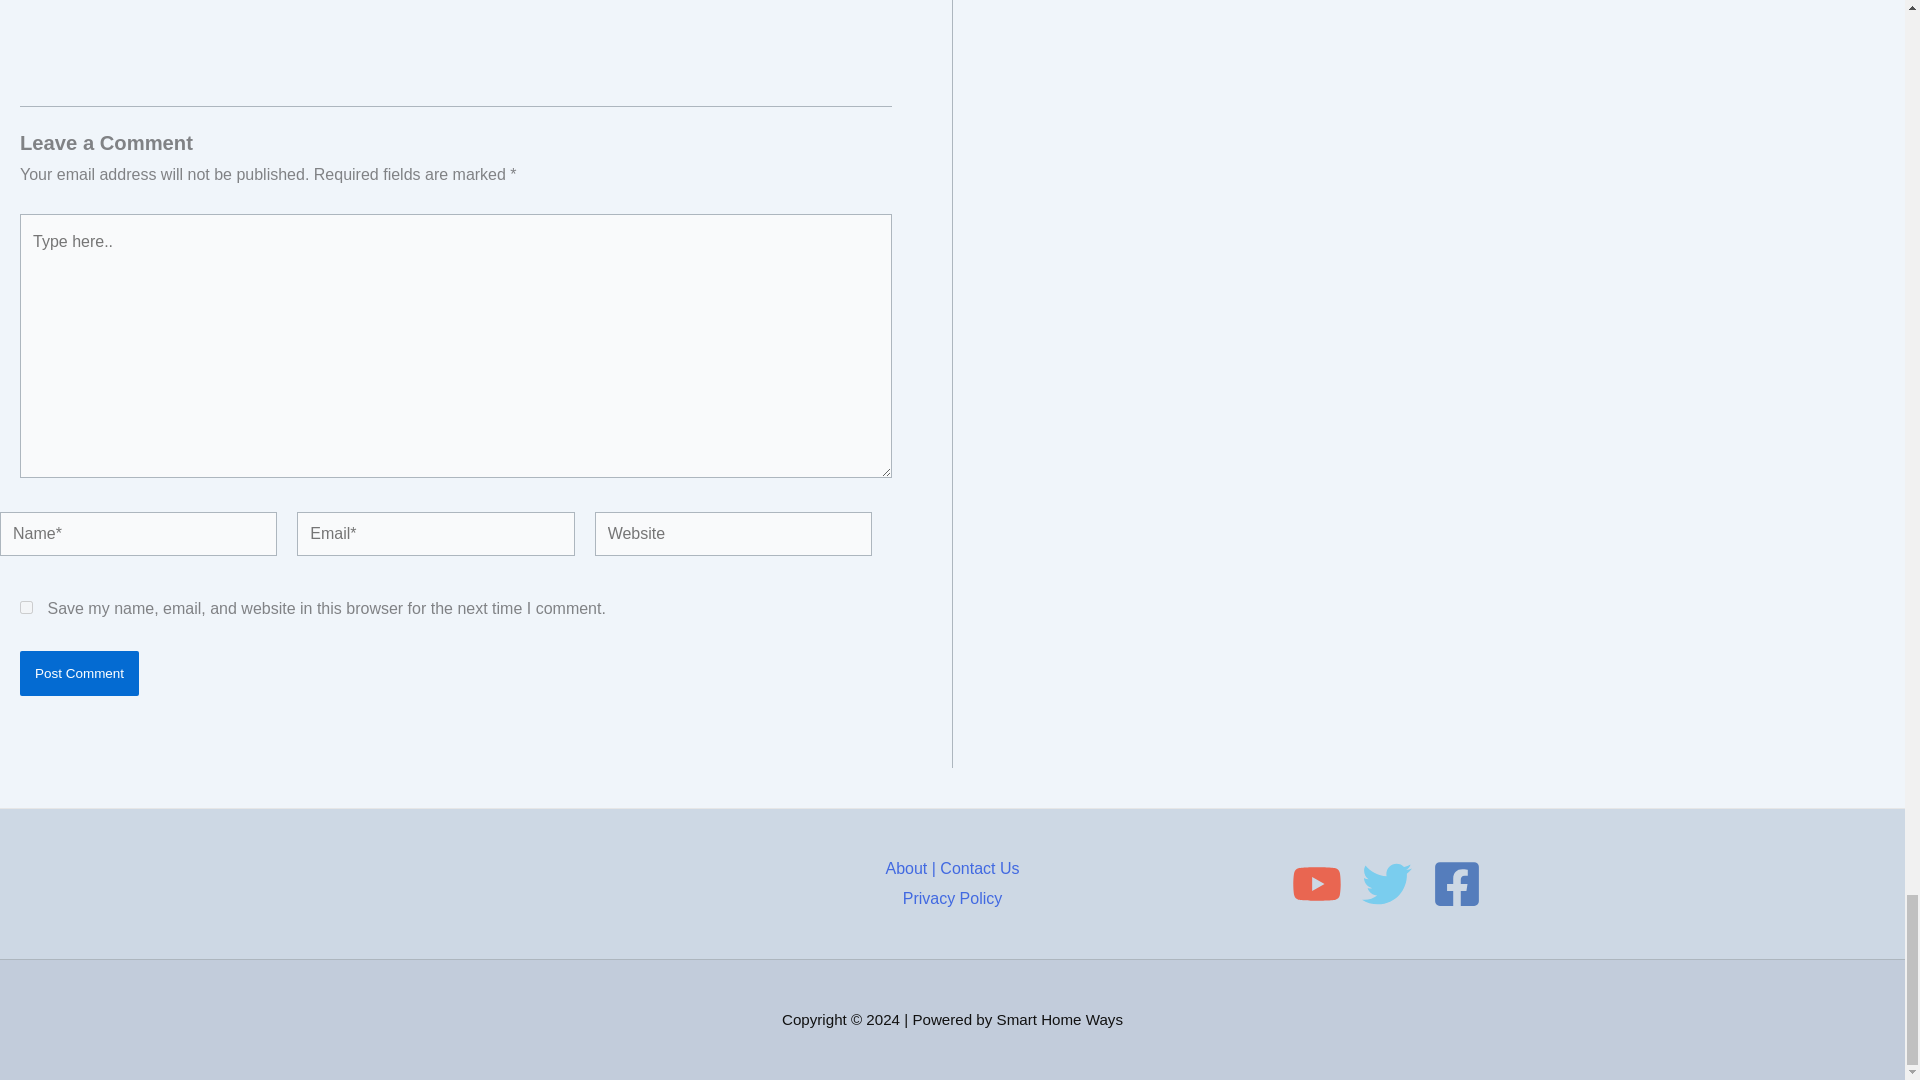  Describe the element at coordinates (78, 673) in the screenshot. I see `Post Comment` at that location.